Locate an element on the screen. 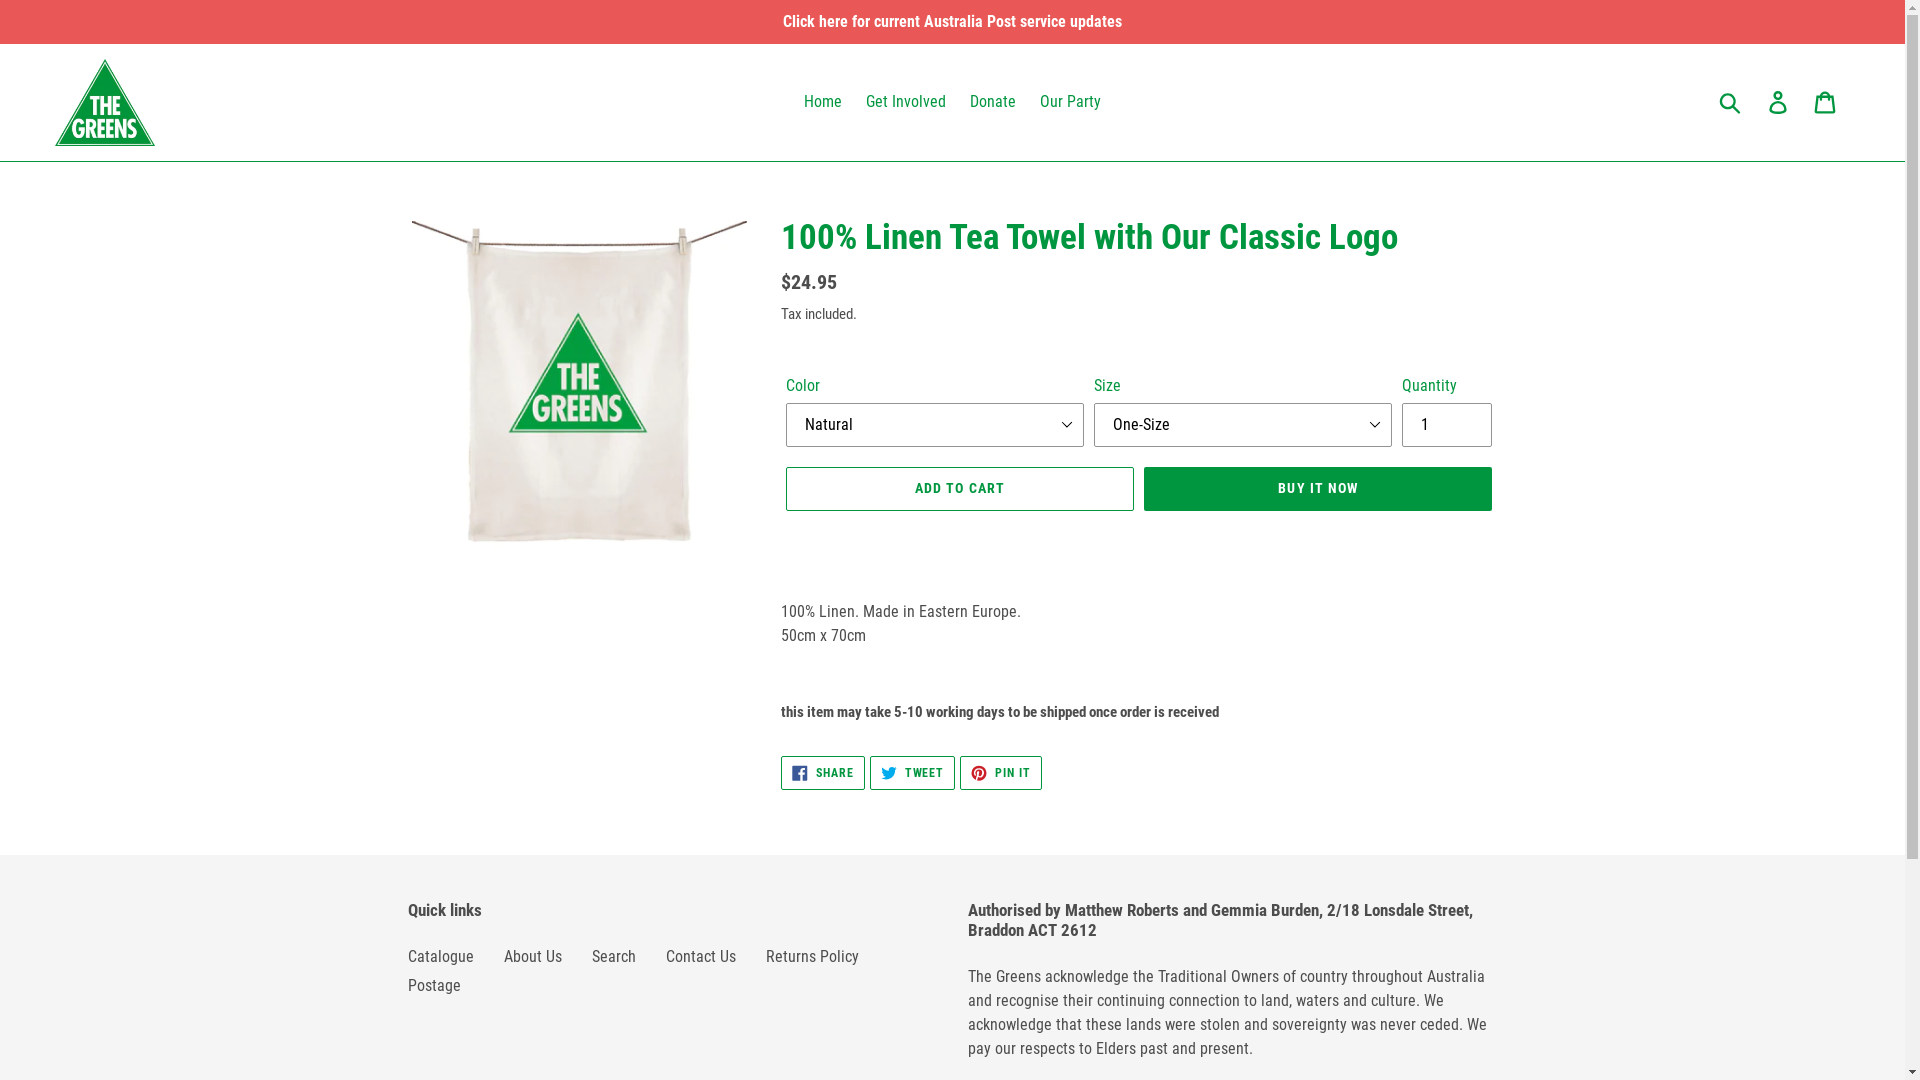 The height and width of the screenshot is (1080, 1920). ADD TO CART is located at coordinates (960, 489).